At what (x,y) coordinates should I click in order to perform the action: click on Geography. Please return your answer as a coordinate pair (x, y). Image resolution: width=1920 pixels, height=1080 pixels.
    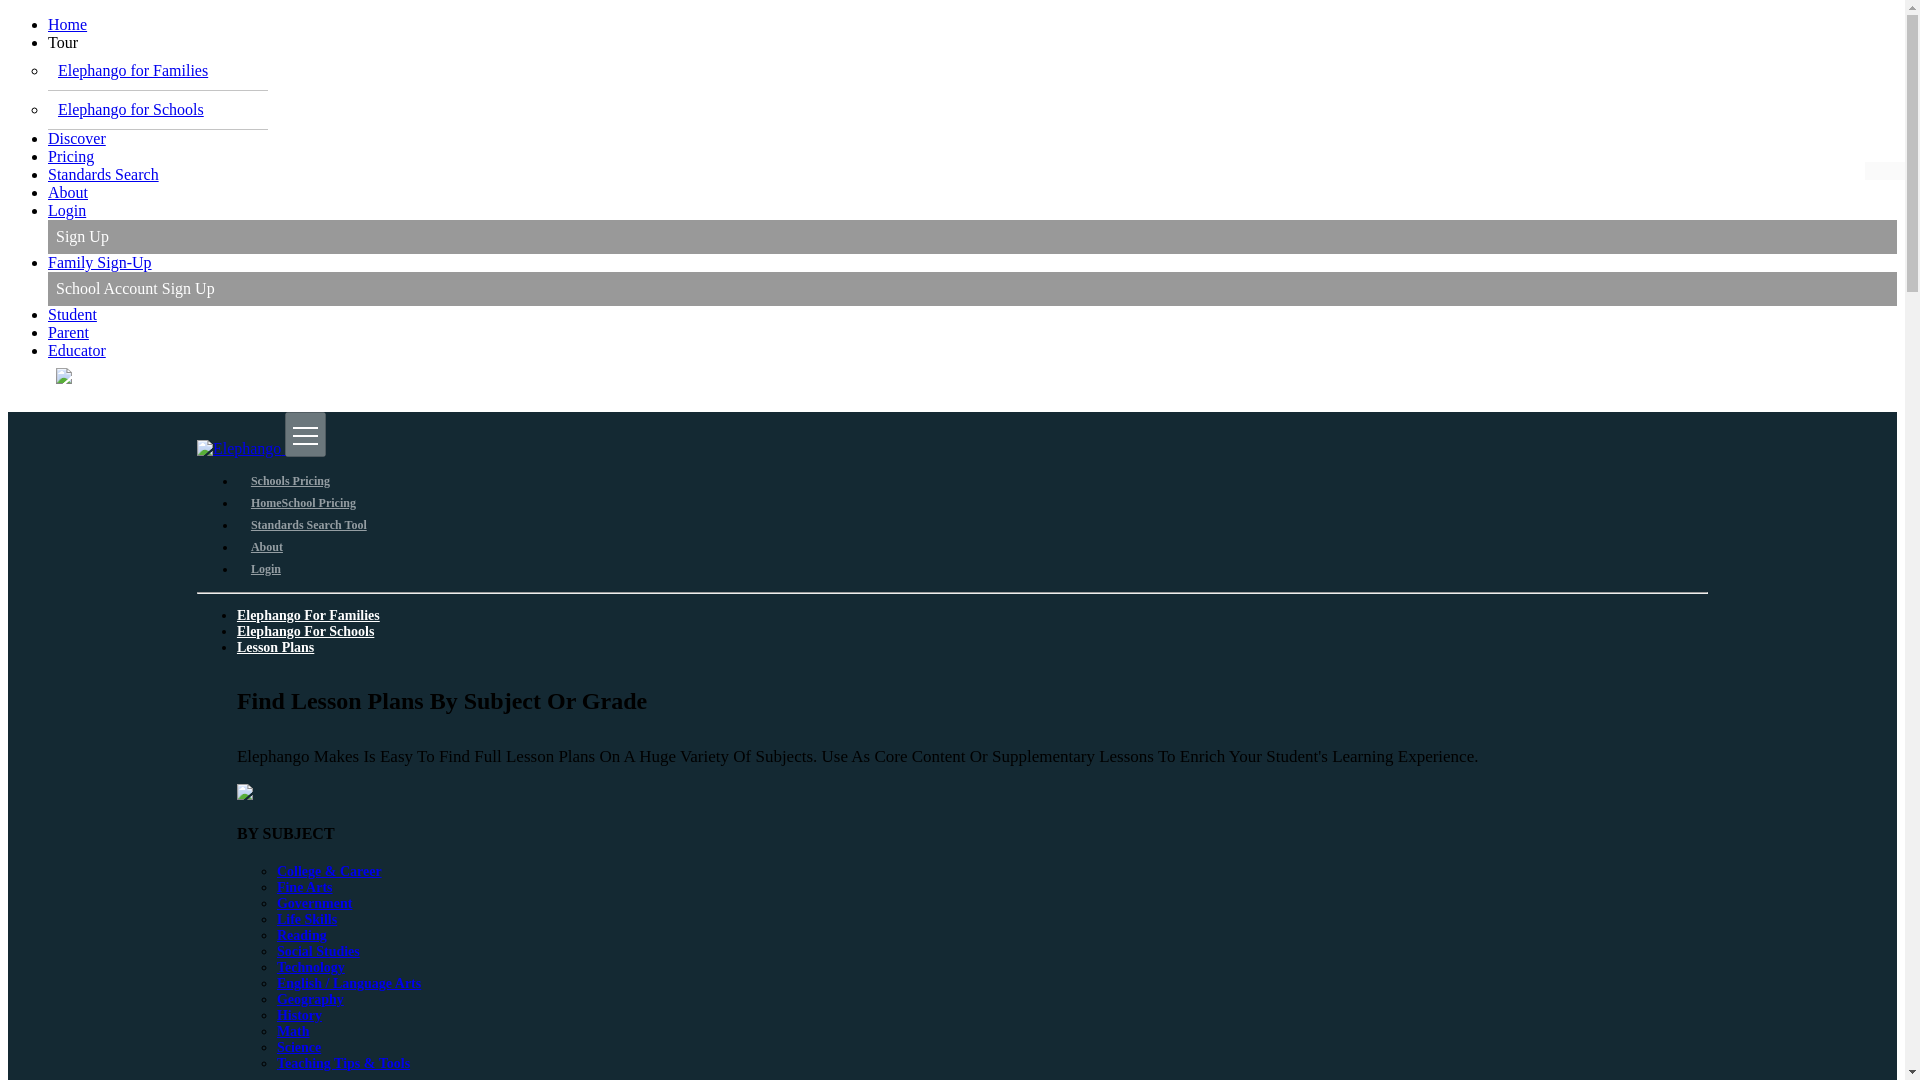
    Looking at the image, I should click on (310, 999).